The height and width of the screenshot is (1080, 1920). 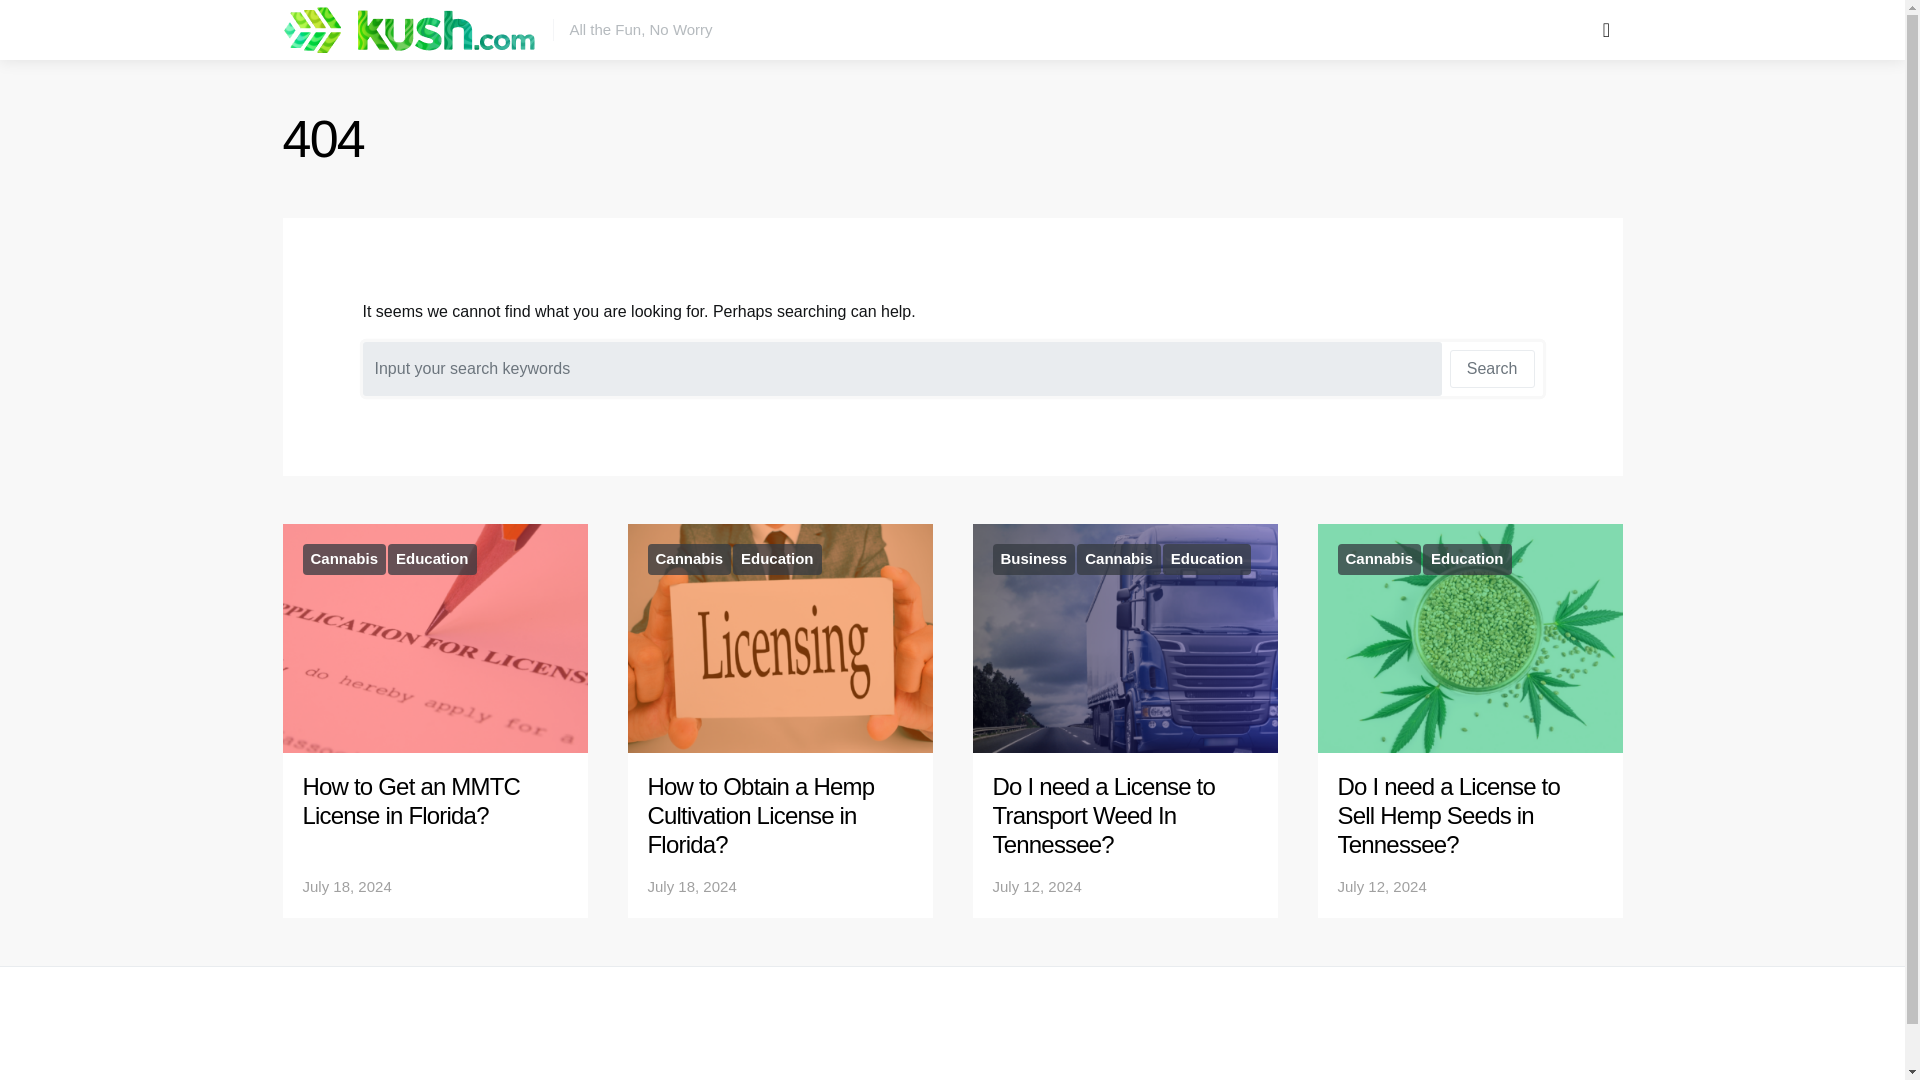 I want to click on Do I need a License to Transport Weed In Tennessee?, so click(x=1104, y=815).